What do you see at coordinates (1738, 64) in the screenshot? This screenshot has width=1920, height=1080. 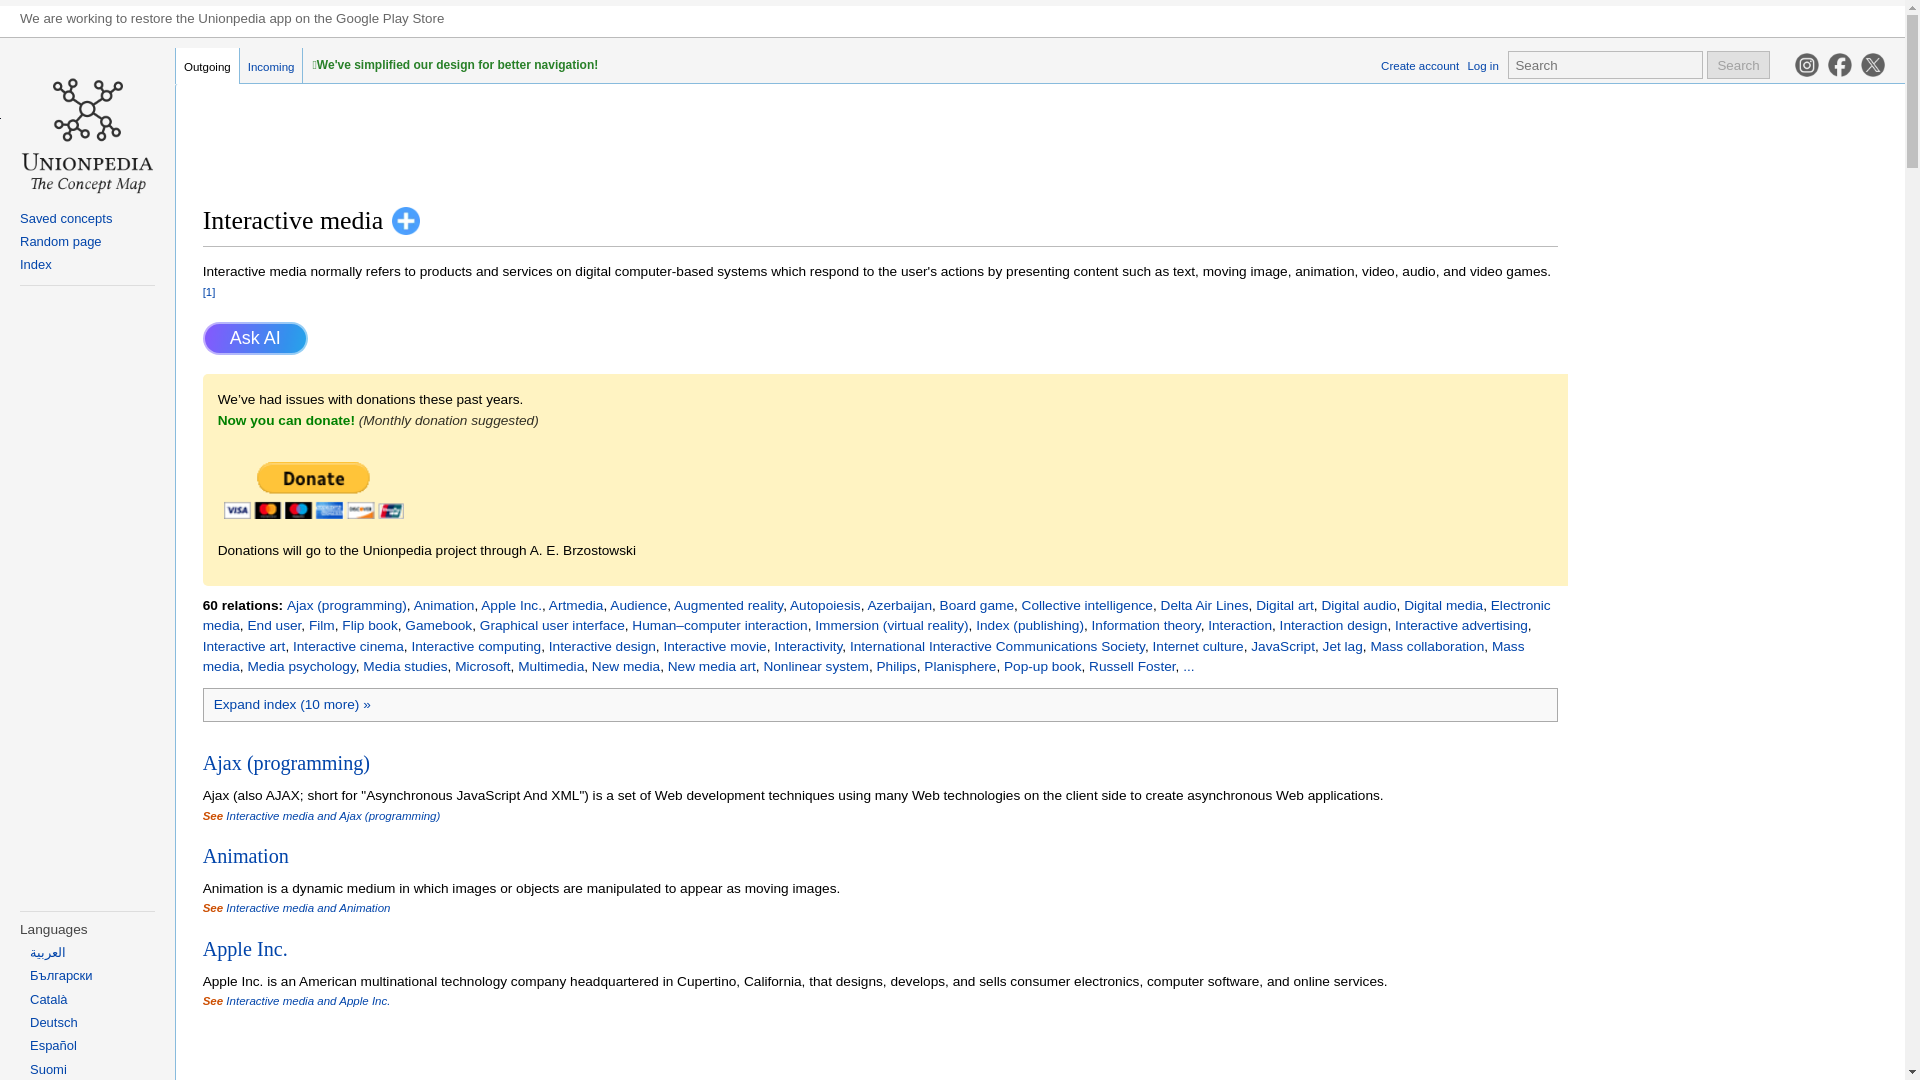 I see `Search` at bounding box center [1738, 64].